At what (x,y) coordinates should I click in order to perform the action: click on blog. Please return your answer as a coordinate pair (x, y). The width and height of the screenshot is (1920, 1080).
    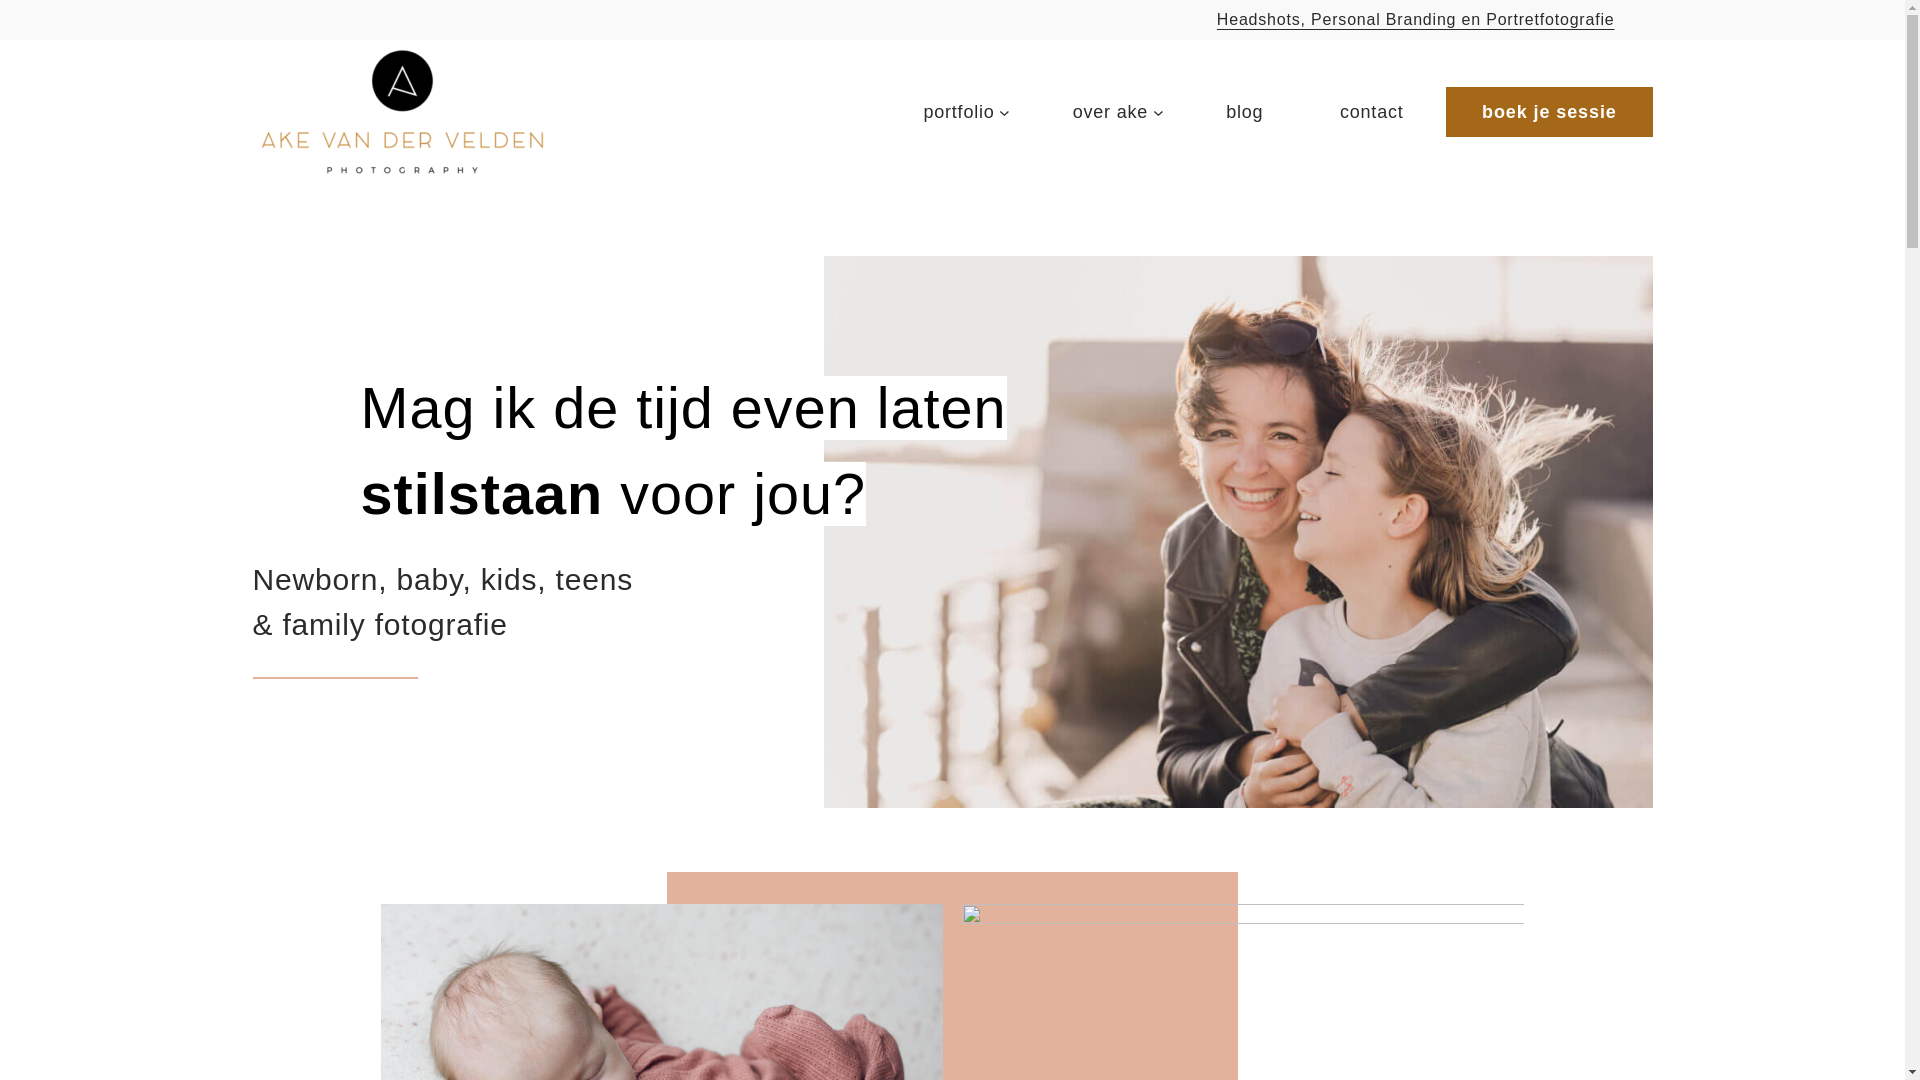
    Looking at the image, I should click on (1244, 112).